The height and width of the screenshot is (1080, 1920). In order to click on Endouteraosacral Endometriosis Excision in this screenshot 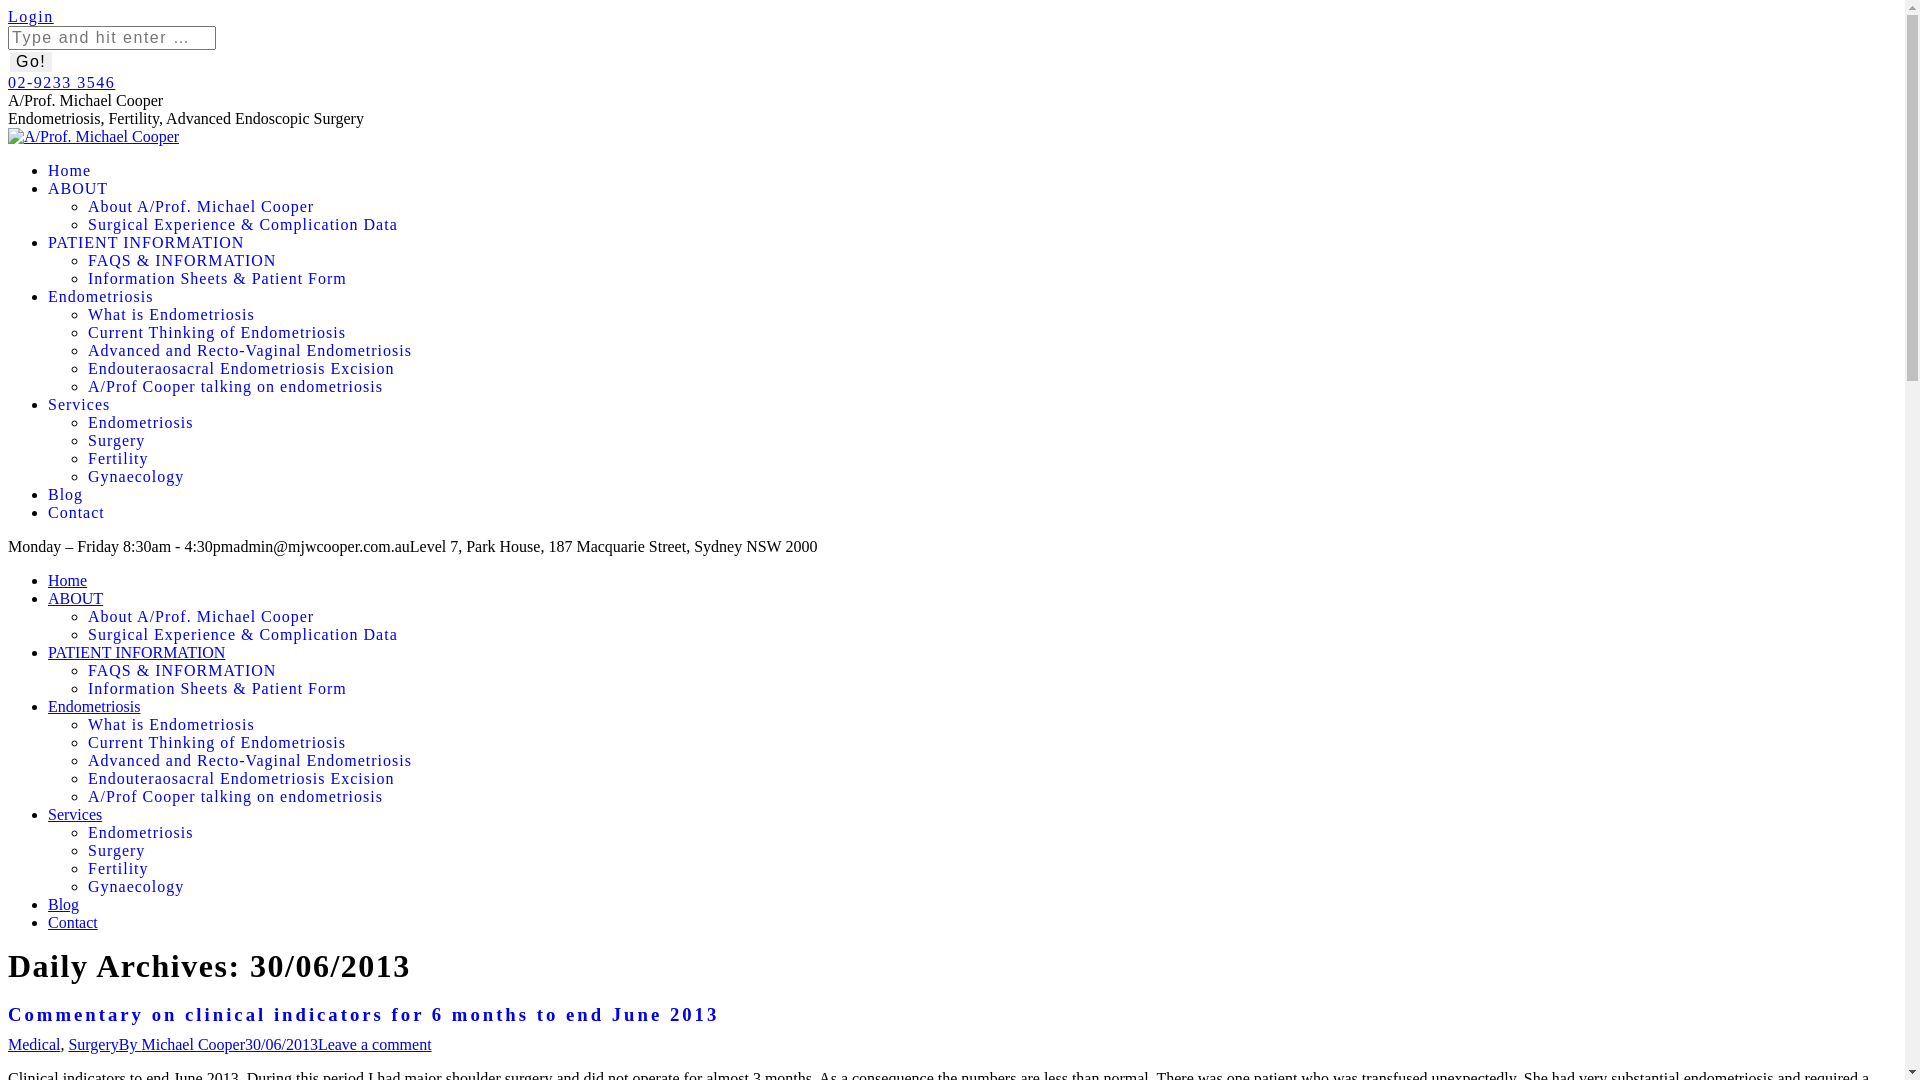, I will do `click(992, 369)`.